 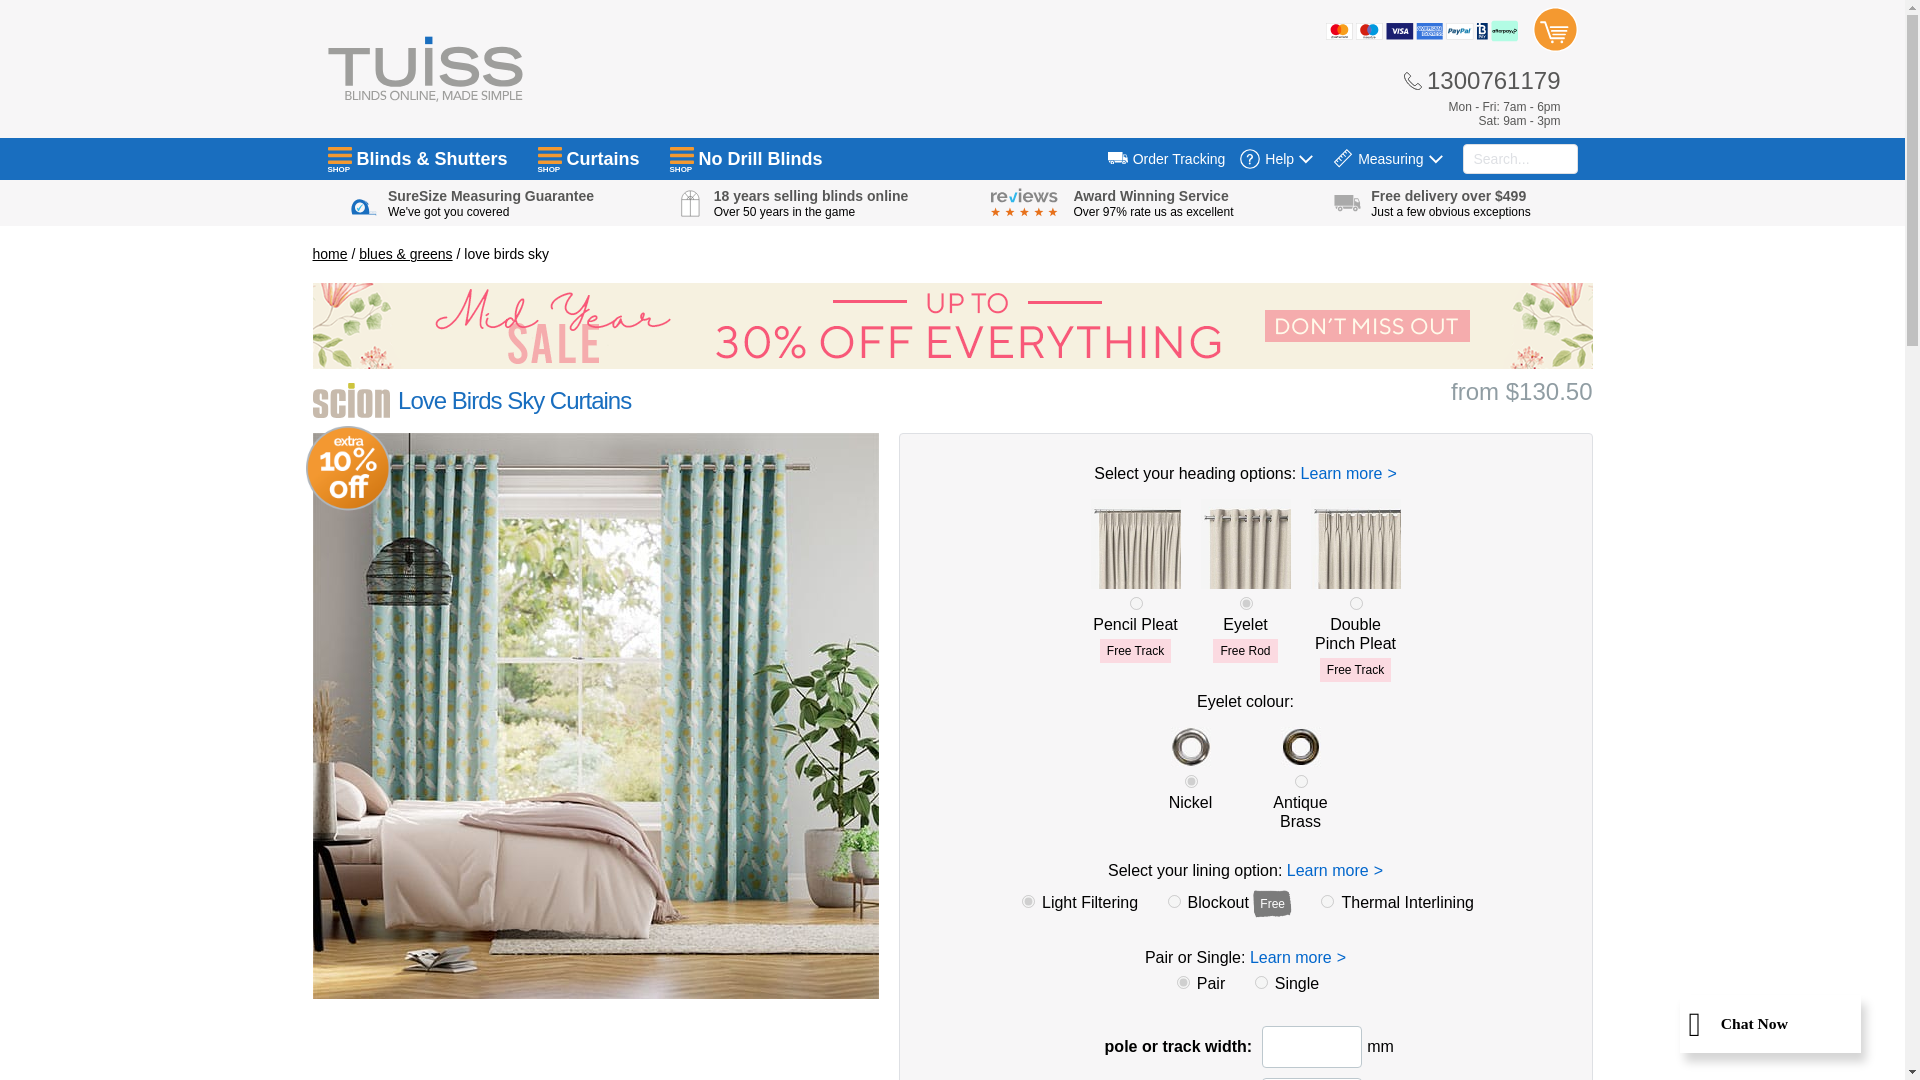 What do you see at coordinates (1136, 604) in the screenshot?
I see `39259` at bounding box center [1136, 604].